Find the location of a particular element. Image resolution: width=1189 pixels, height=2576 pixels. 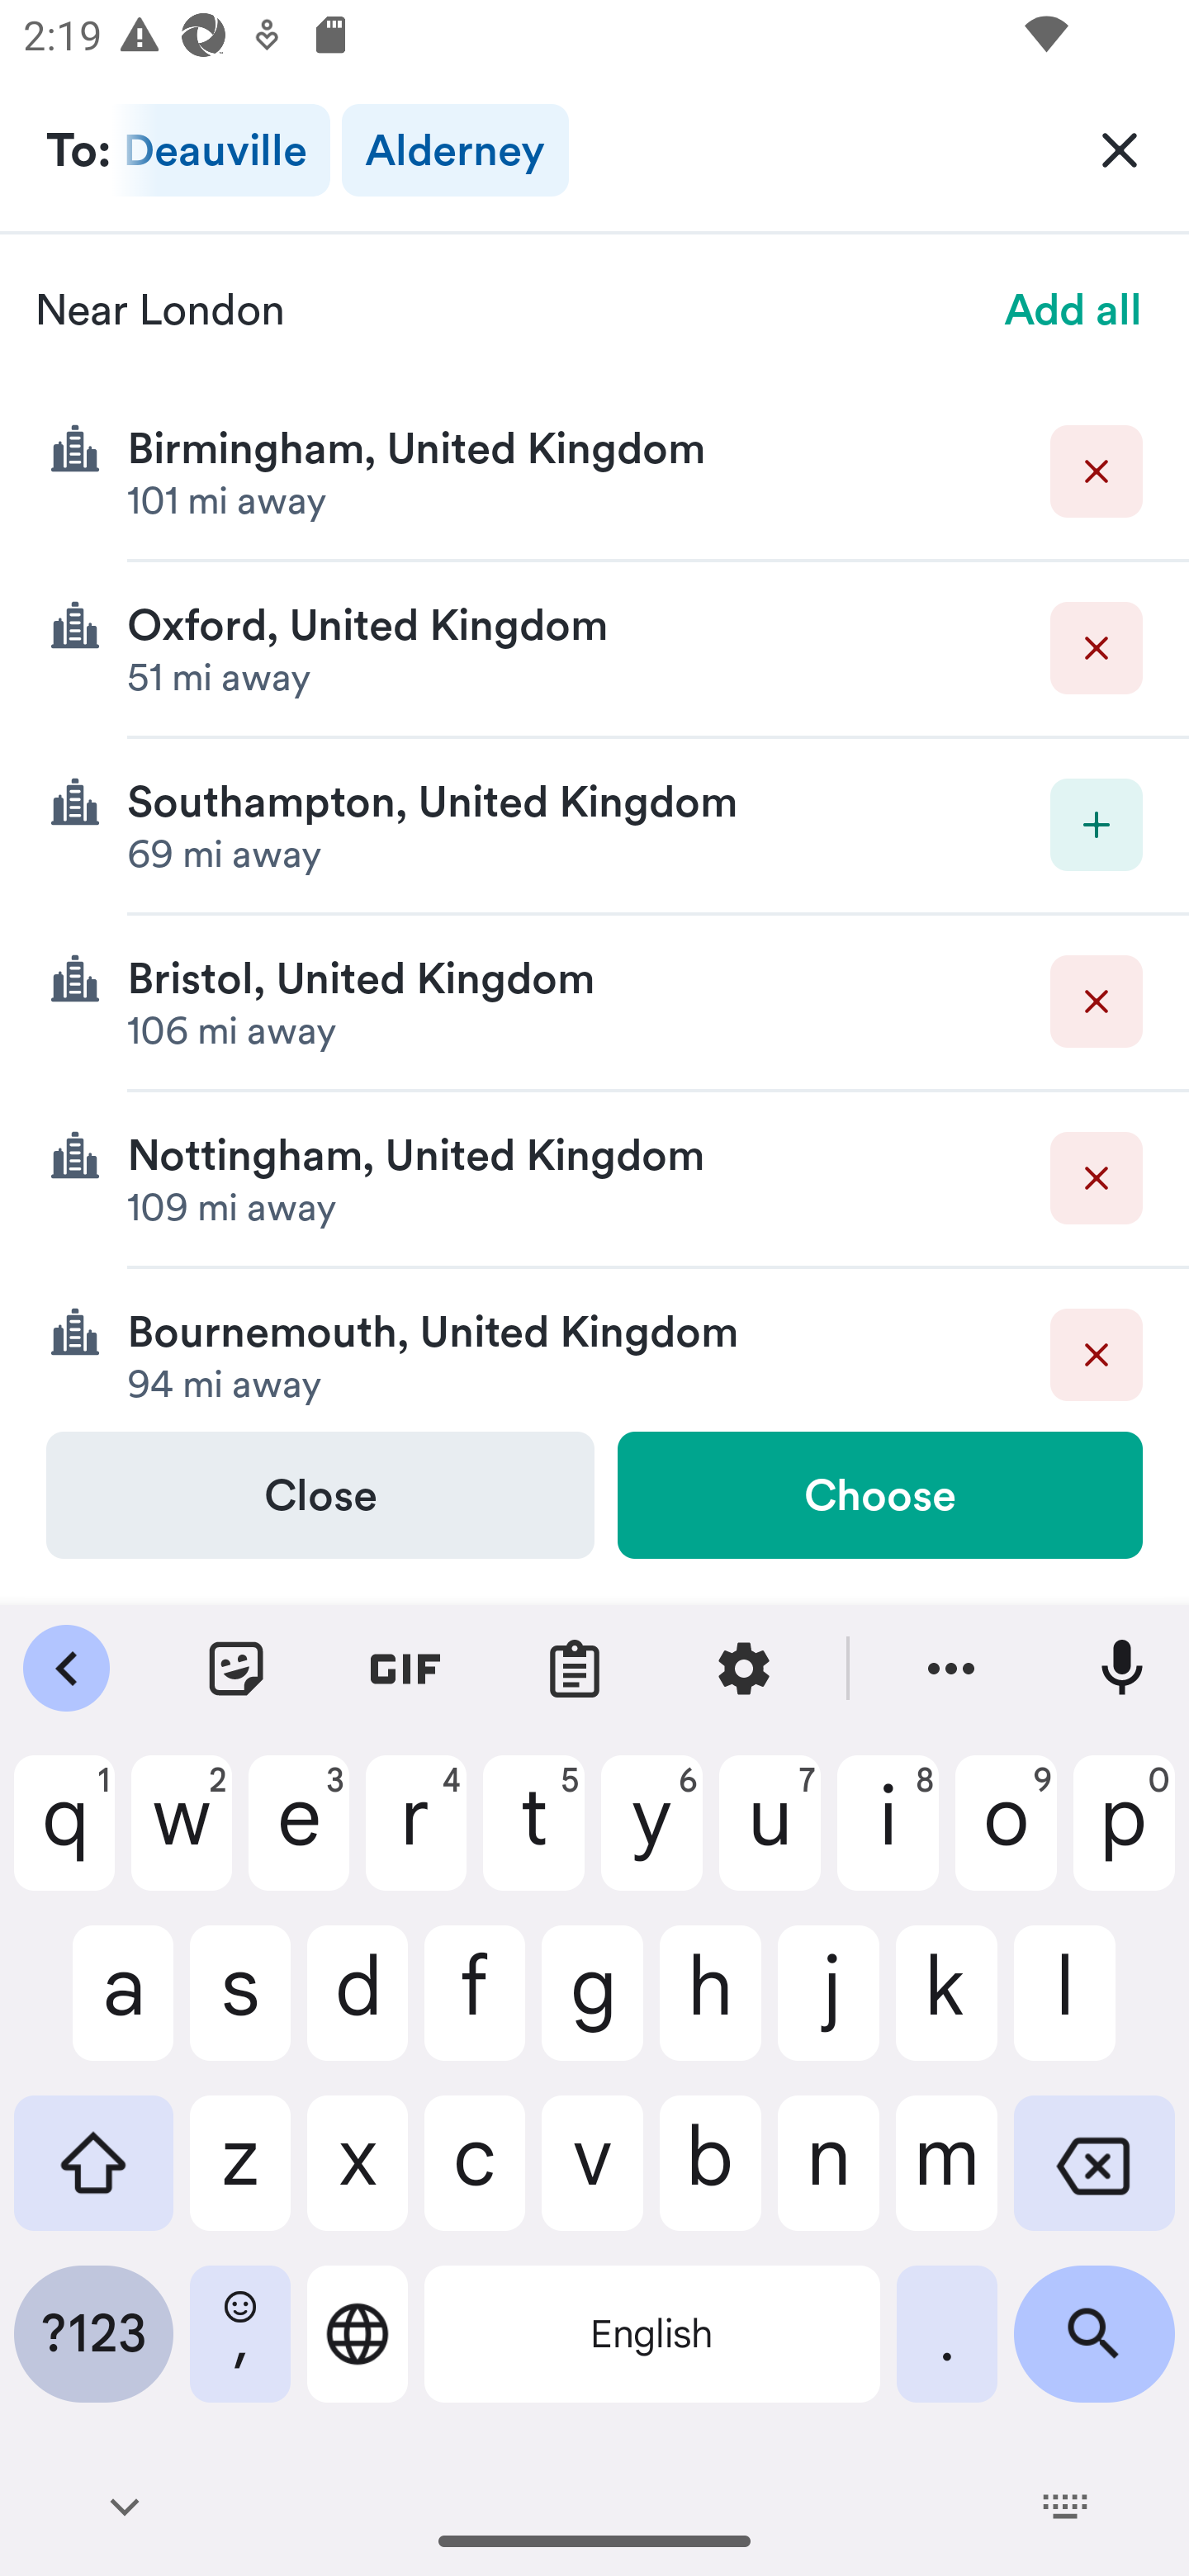

Add all is located at coordinates (1073, 309).